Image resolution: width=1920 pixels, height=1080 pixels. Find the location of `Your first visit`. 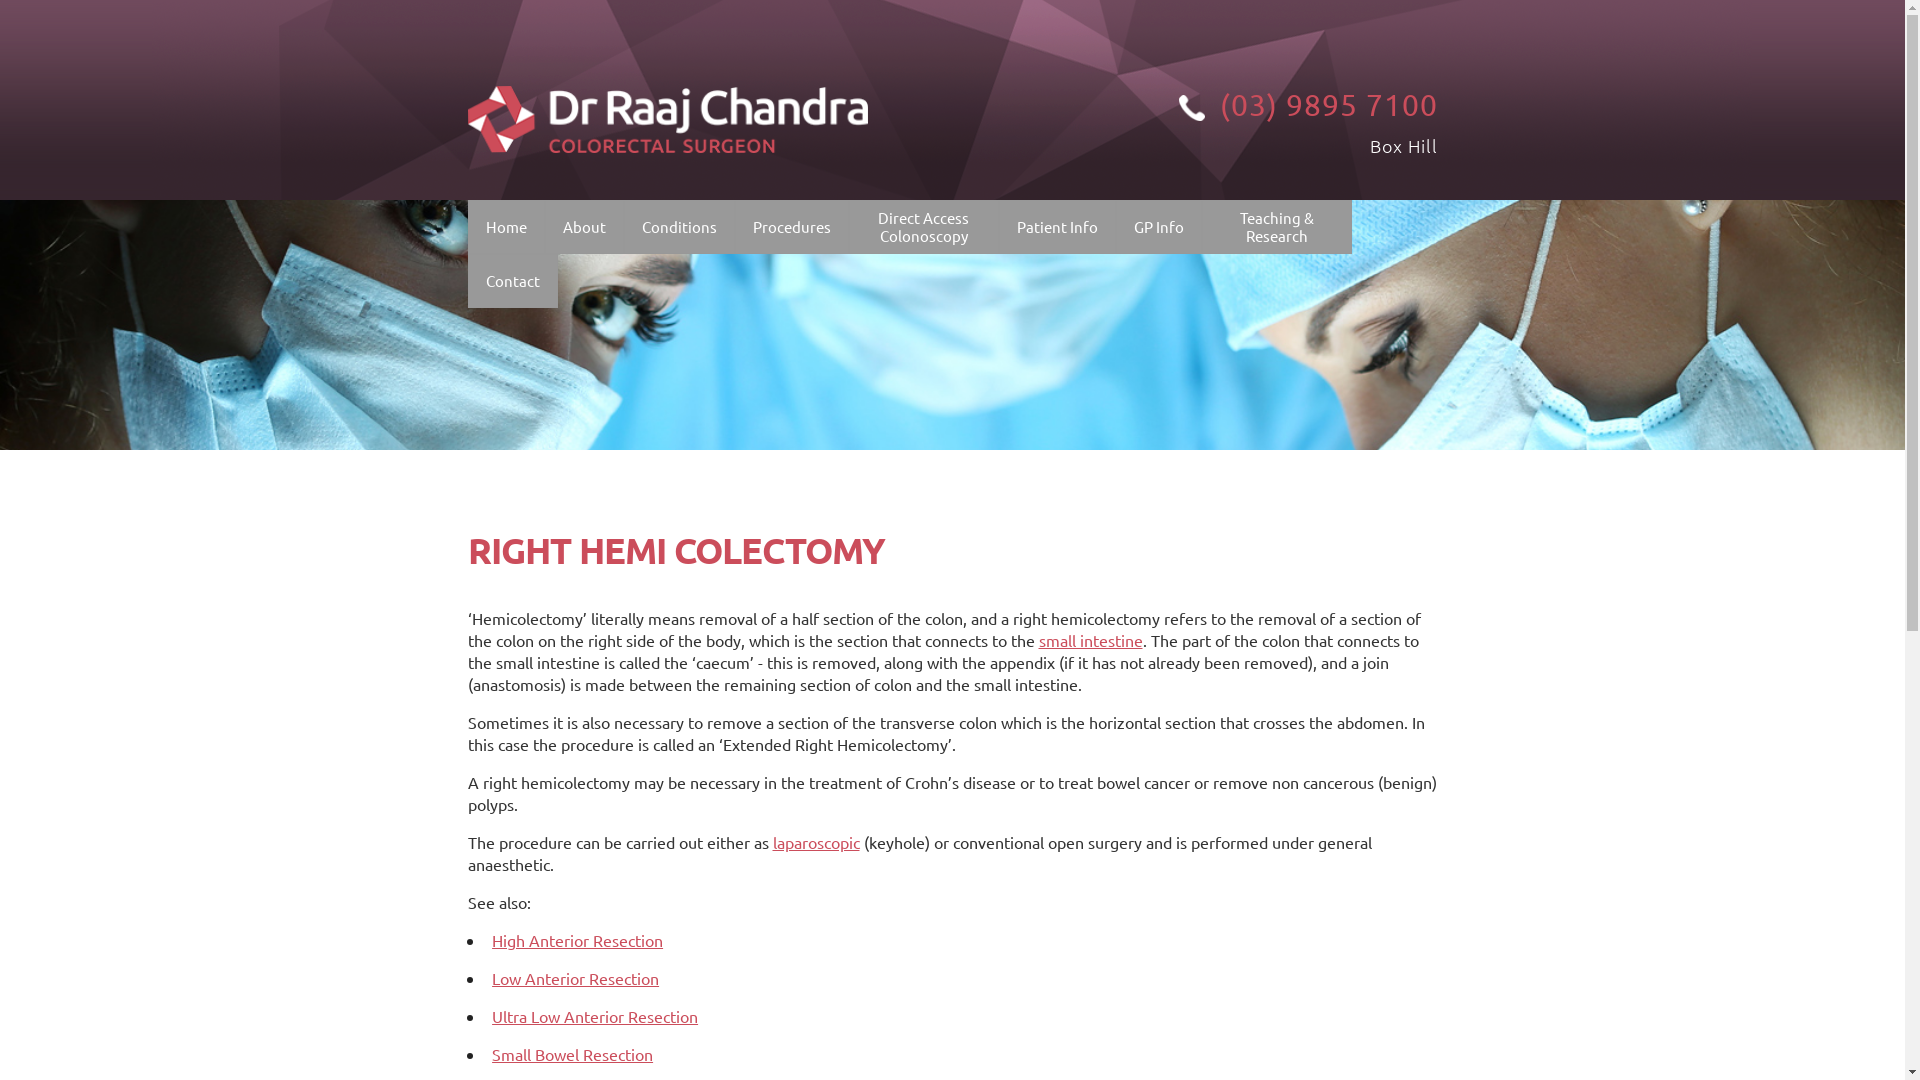

Your first visit is located at coordinates (1138, 278).